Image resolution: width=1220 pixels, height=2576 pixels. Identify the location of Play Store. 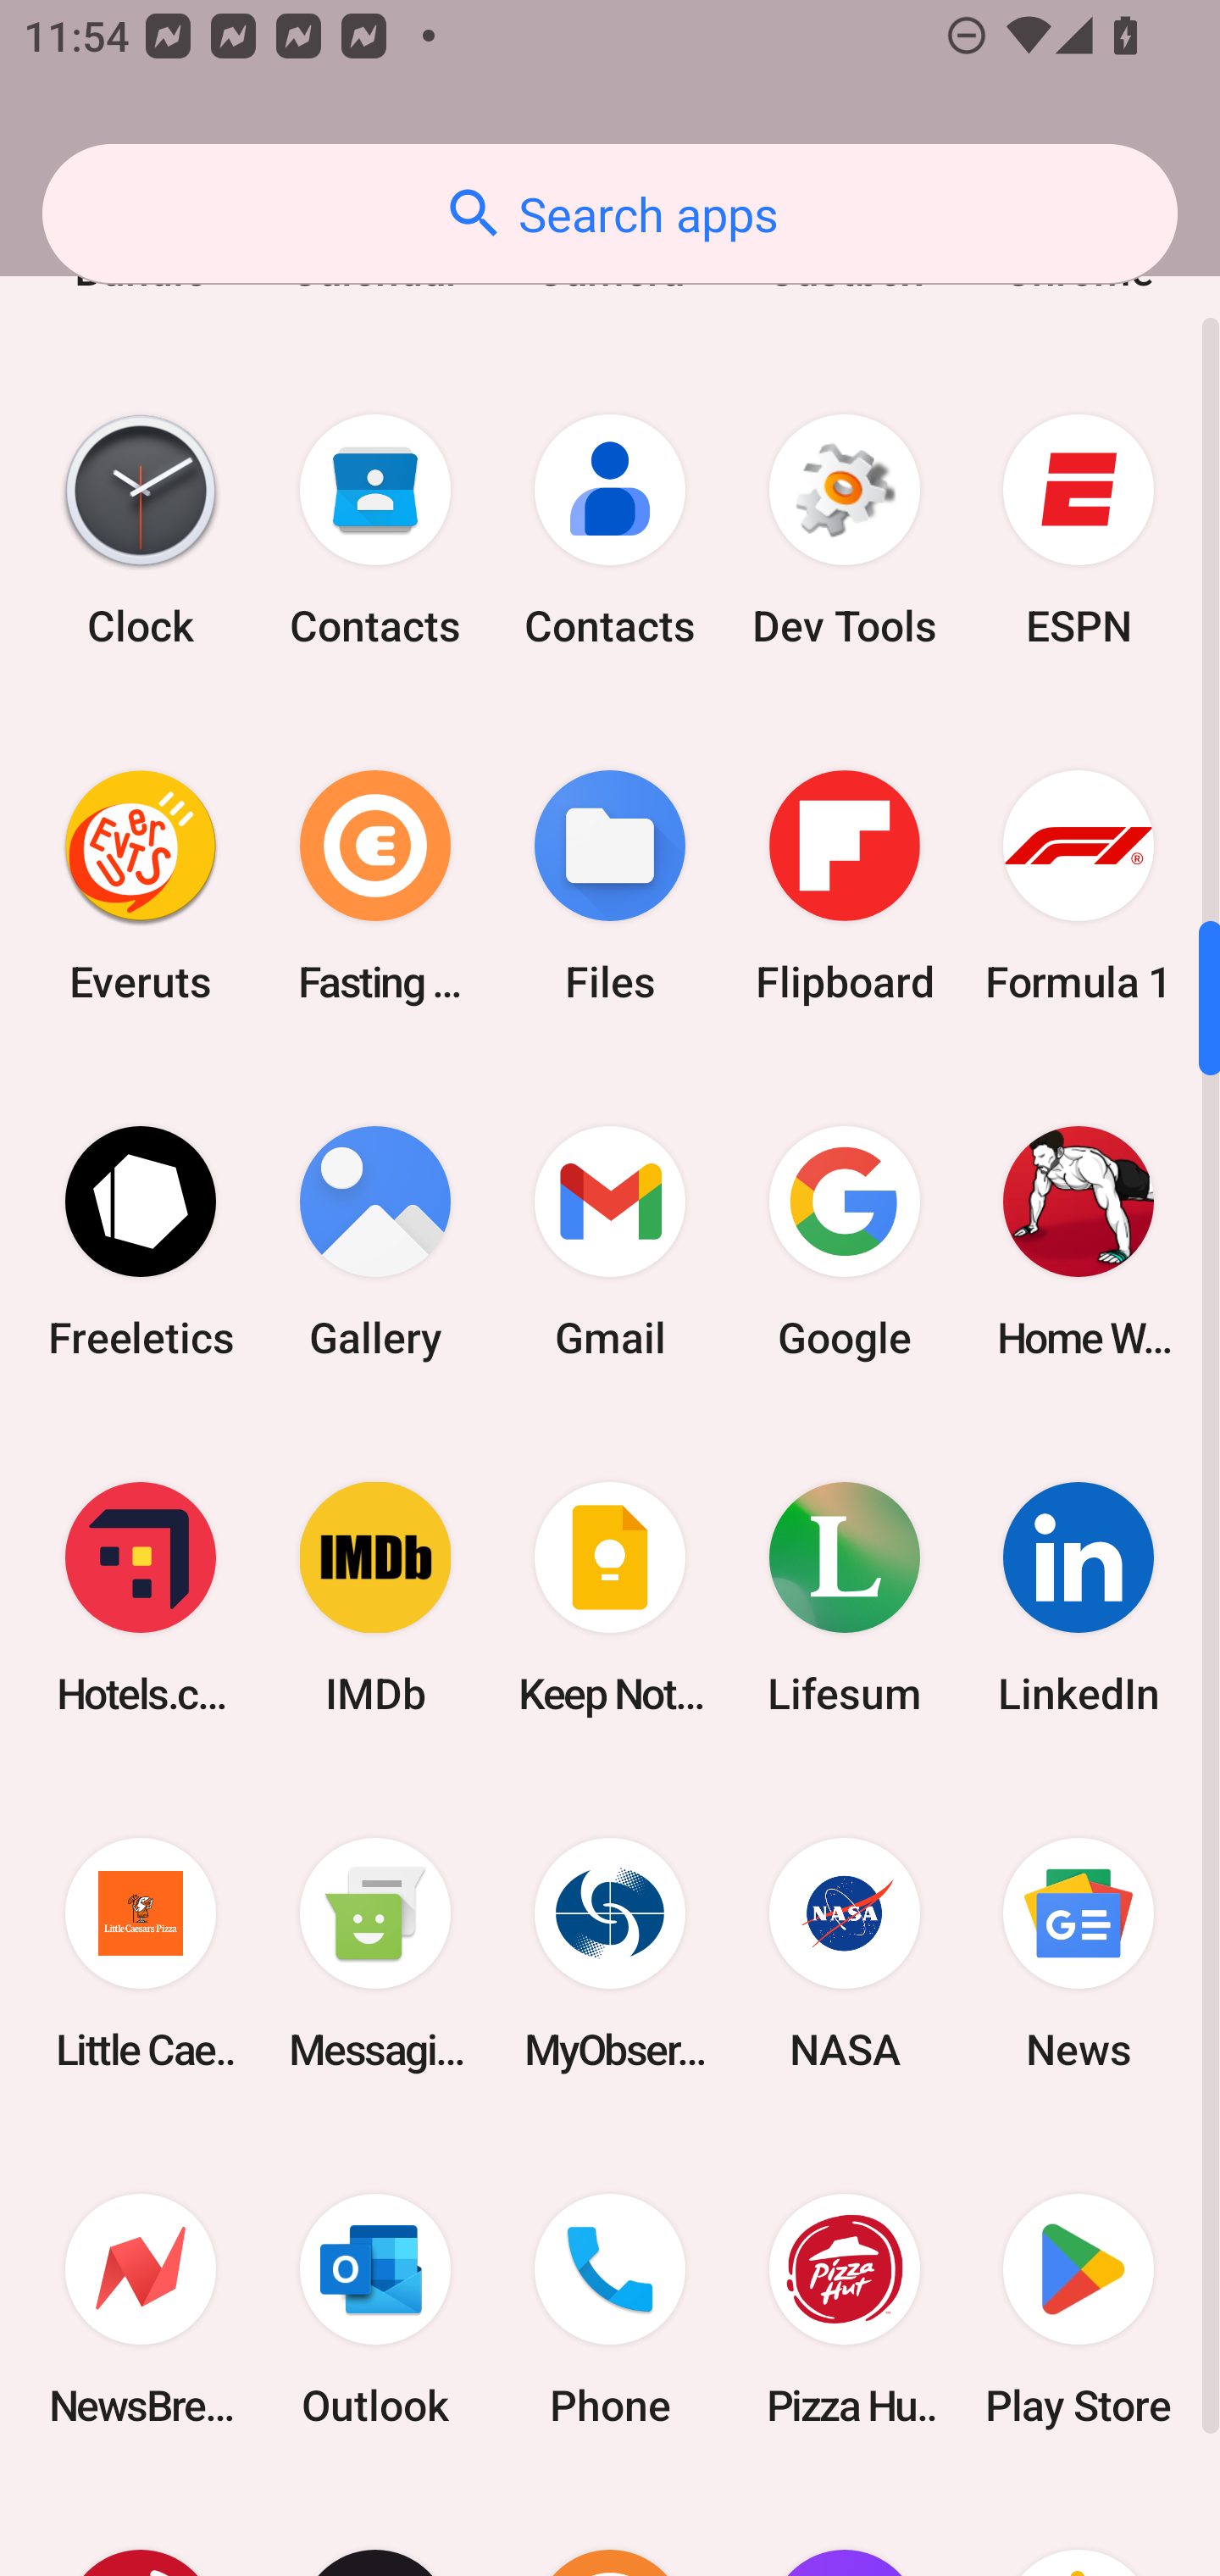
(1079, 2310).